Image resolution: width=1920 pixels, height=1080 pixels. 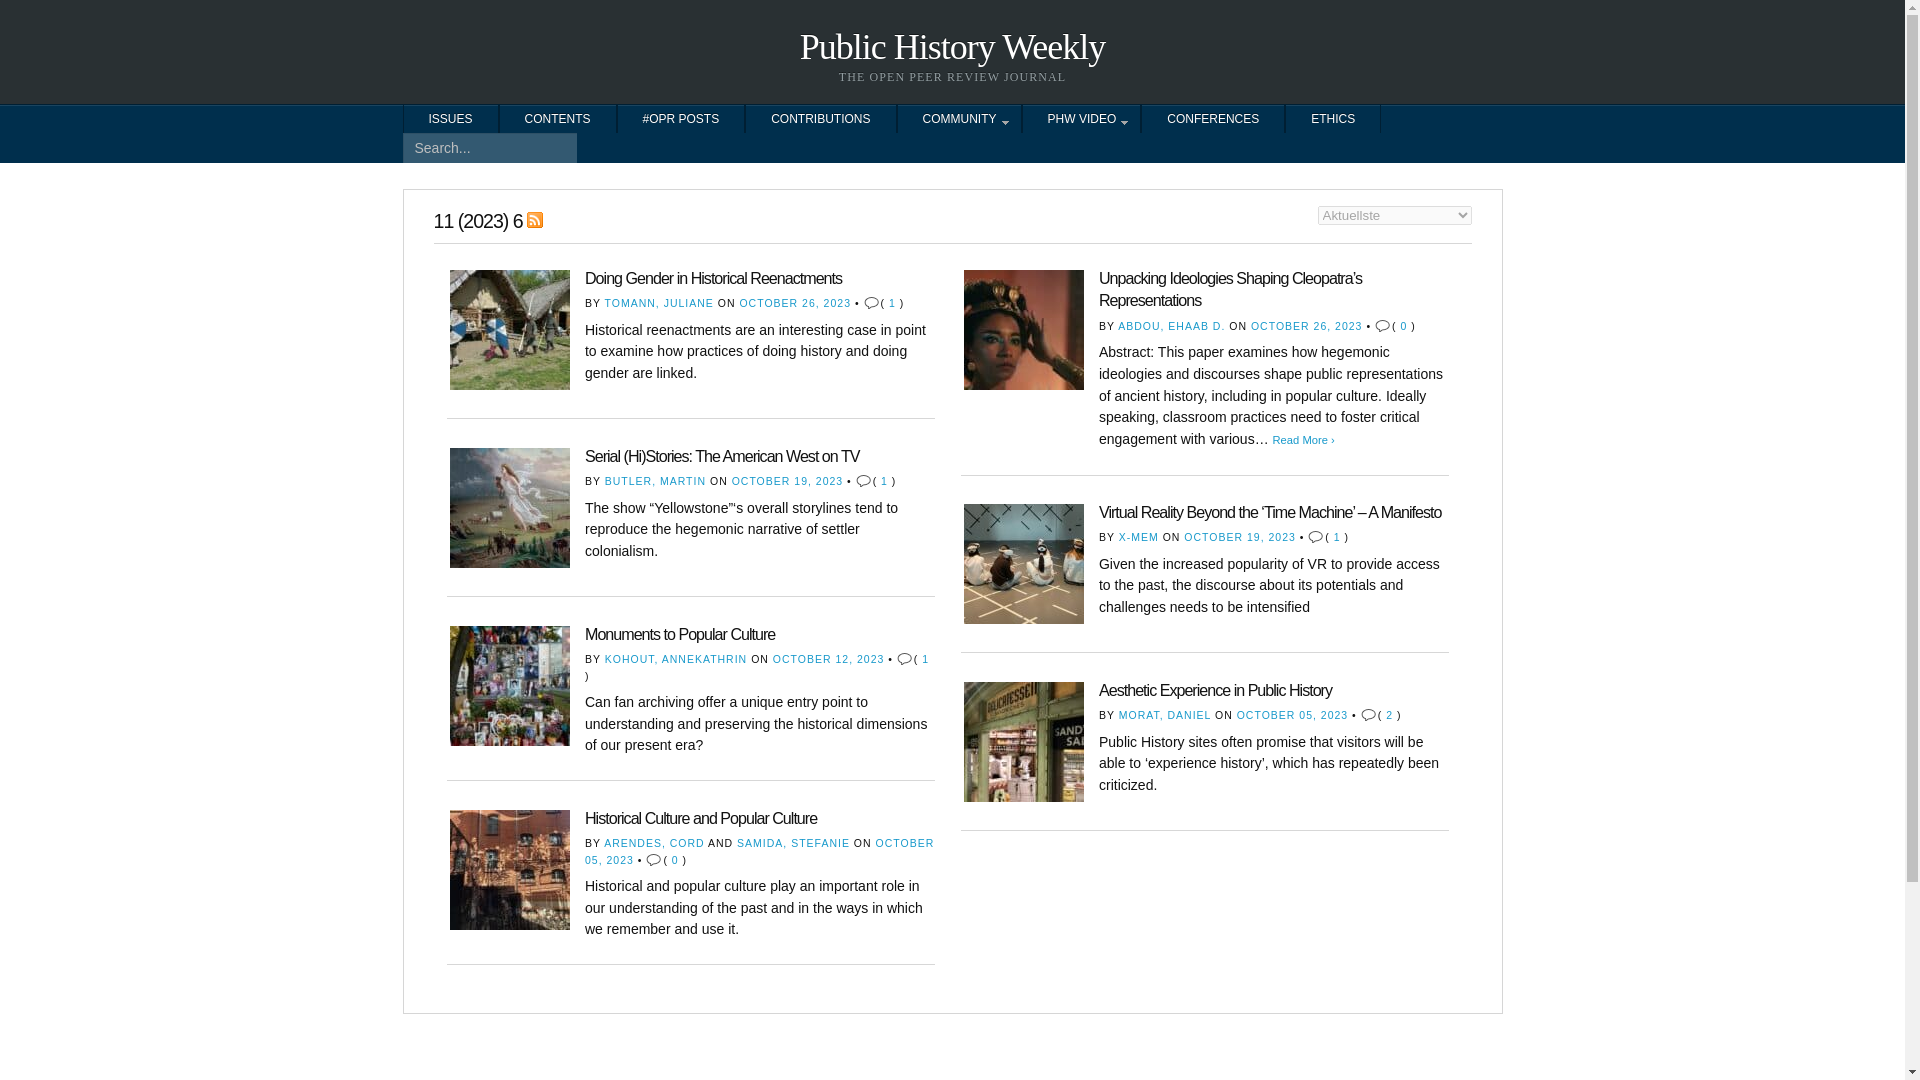 I want to click on 8:00 am, so click(x=1307, y=325).